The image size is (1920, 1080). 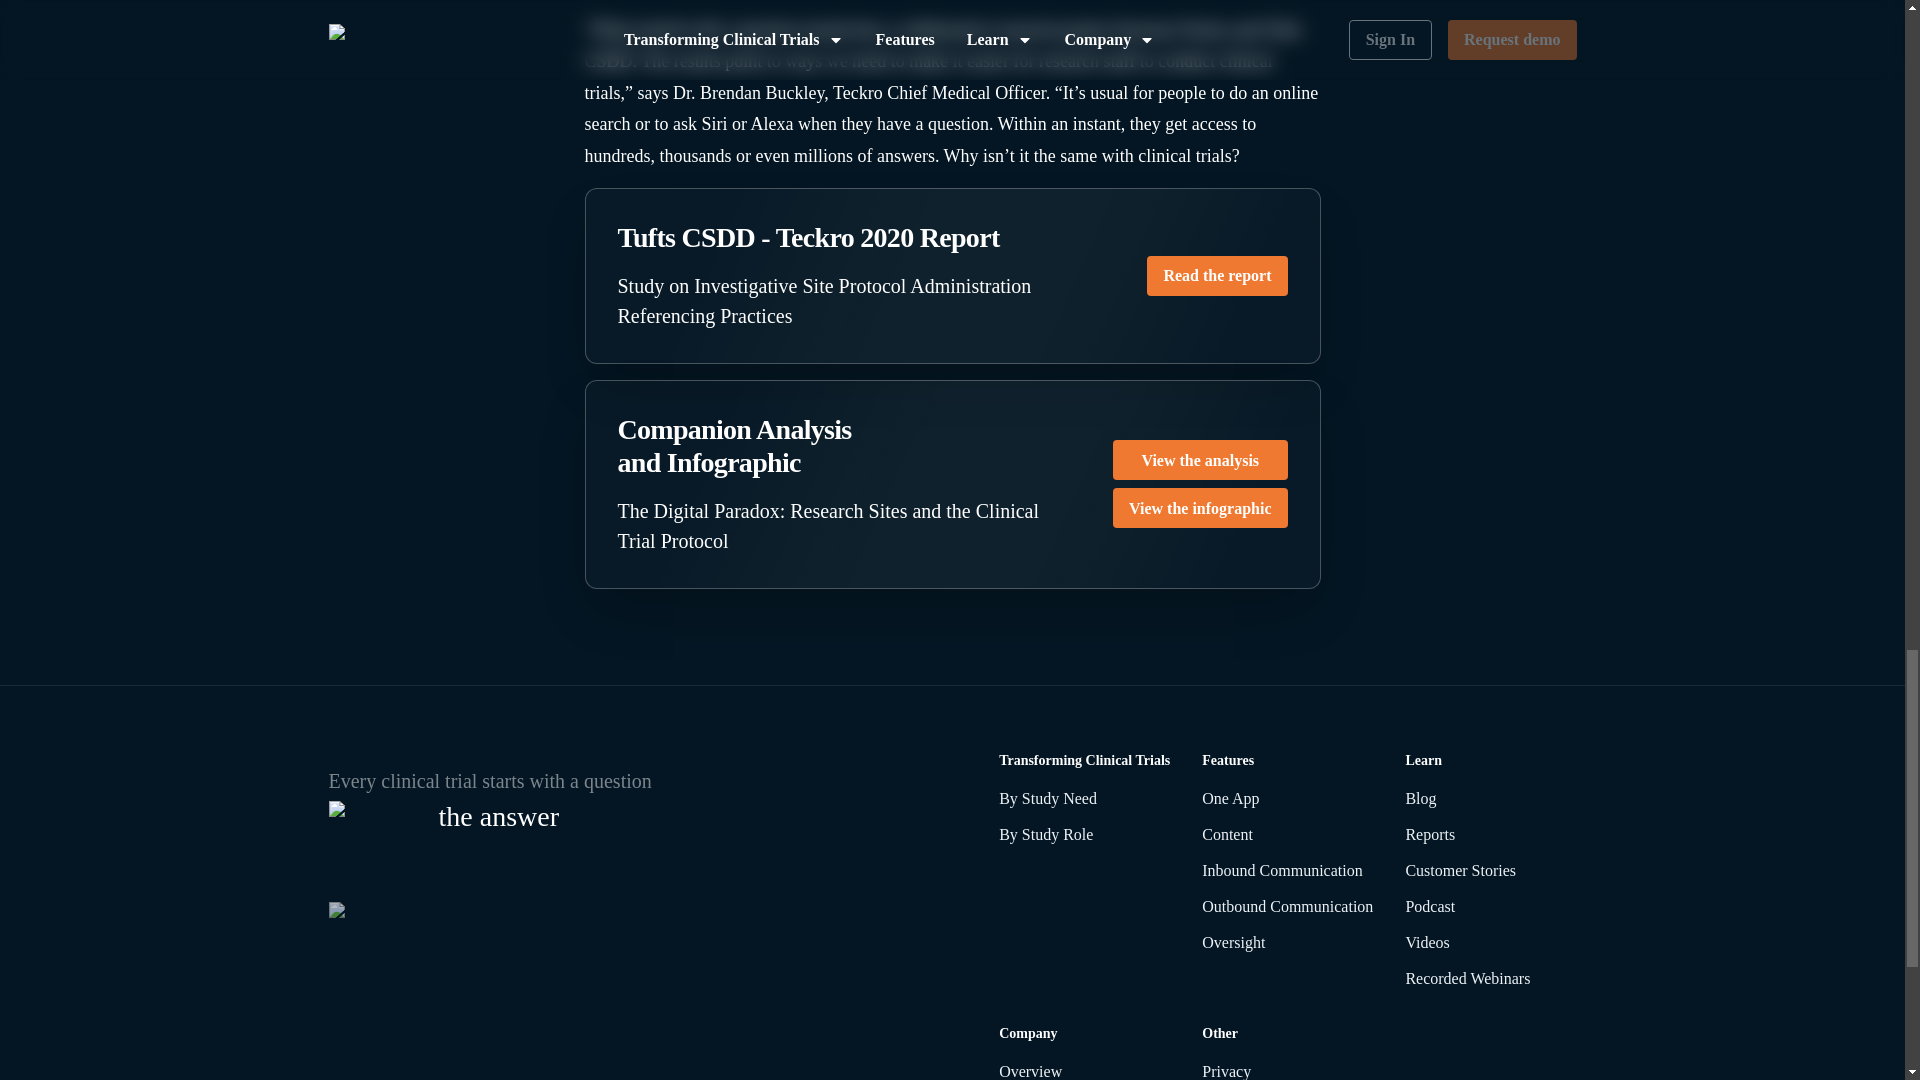 I want to click on One App, so click(x=1286, y=799).